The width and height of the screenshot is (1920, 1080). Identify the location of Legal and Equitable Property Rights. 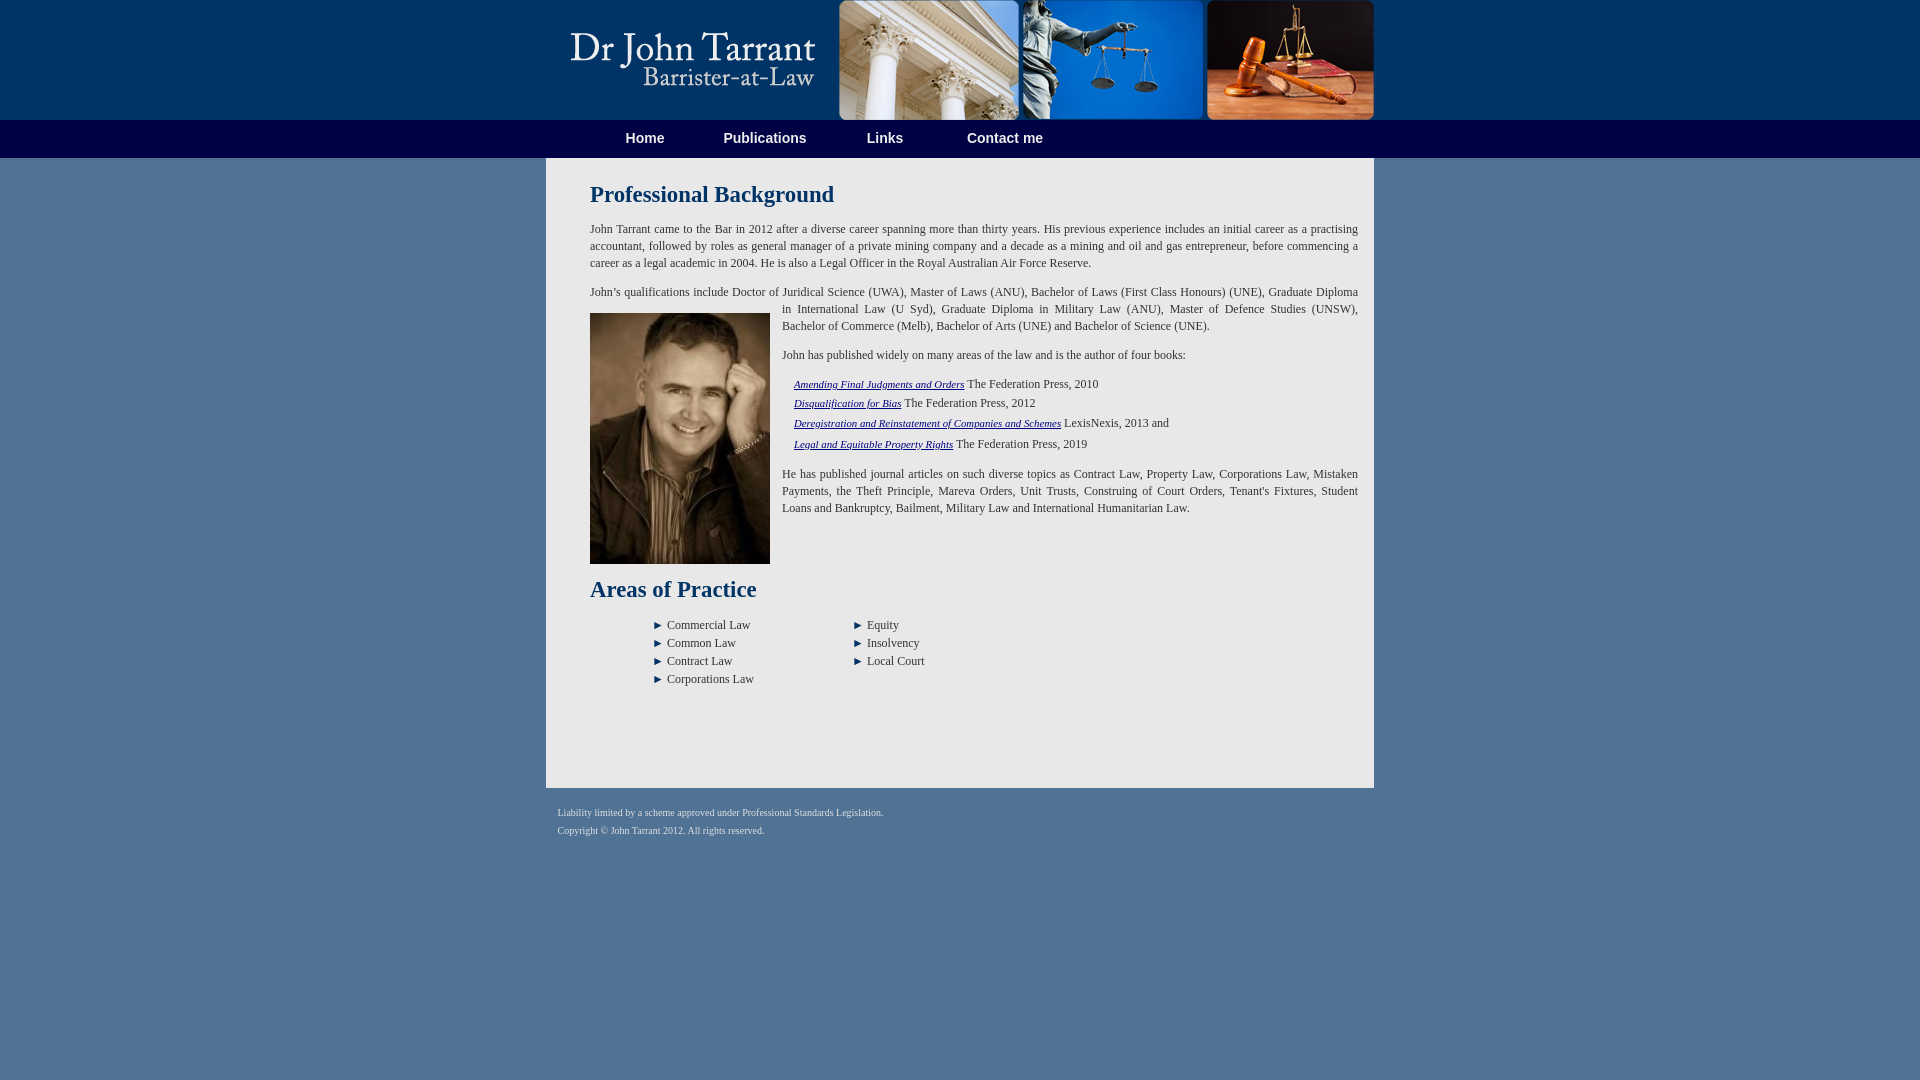
(874, 444).